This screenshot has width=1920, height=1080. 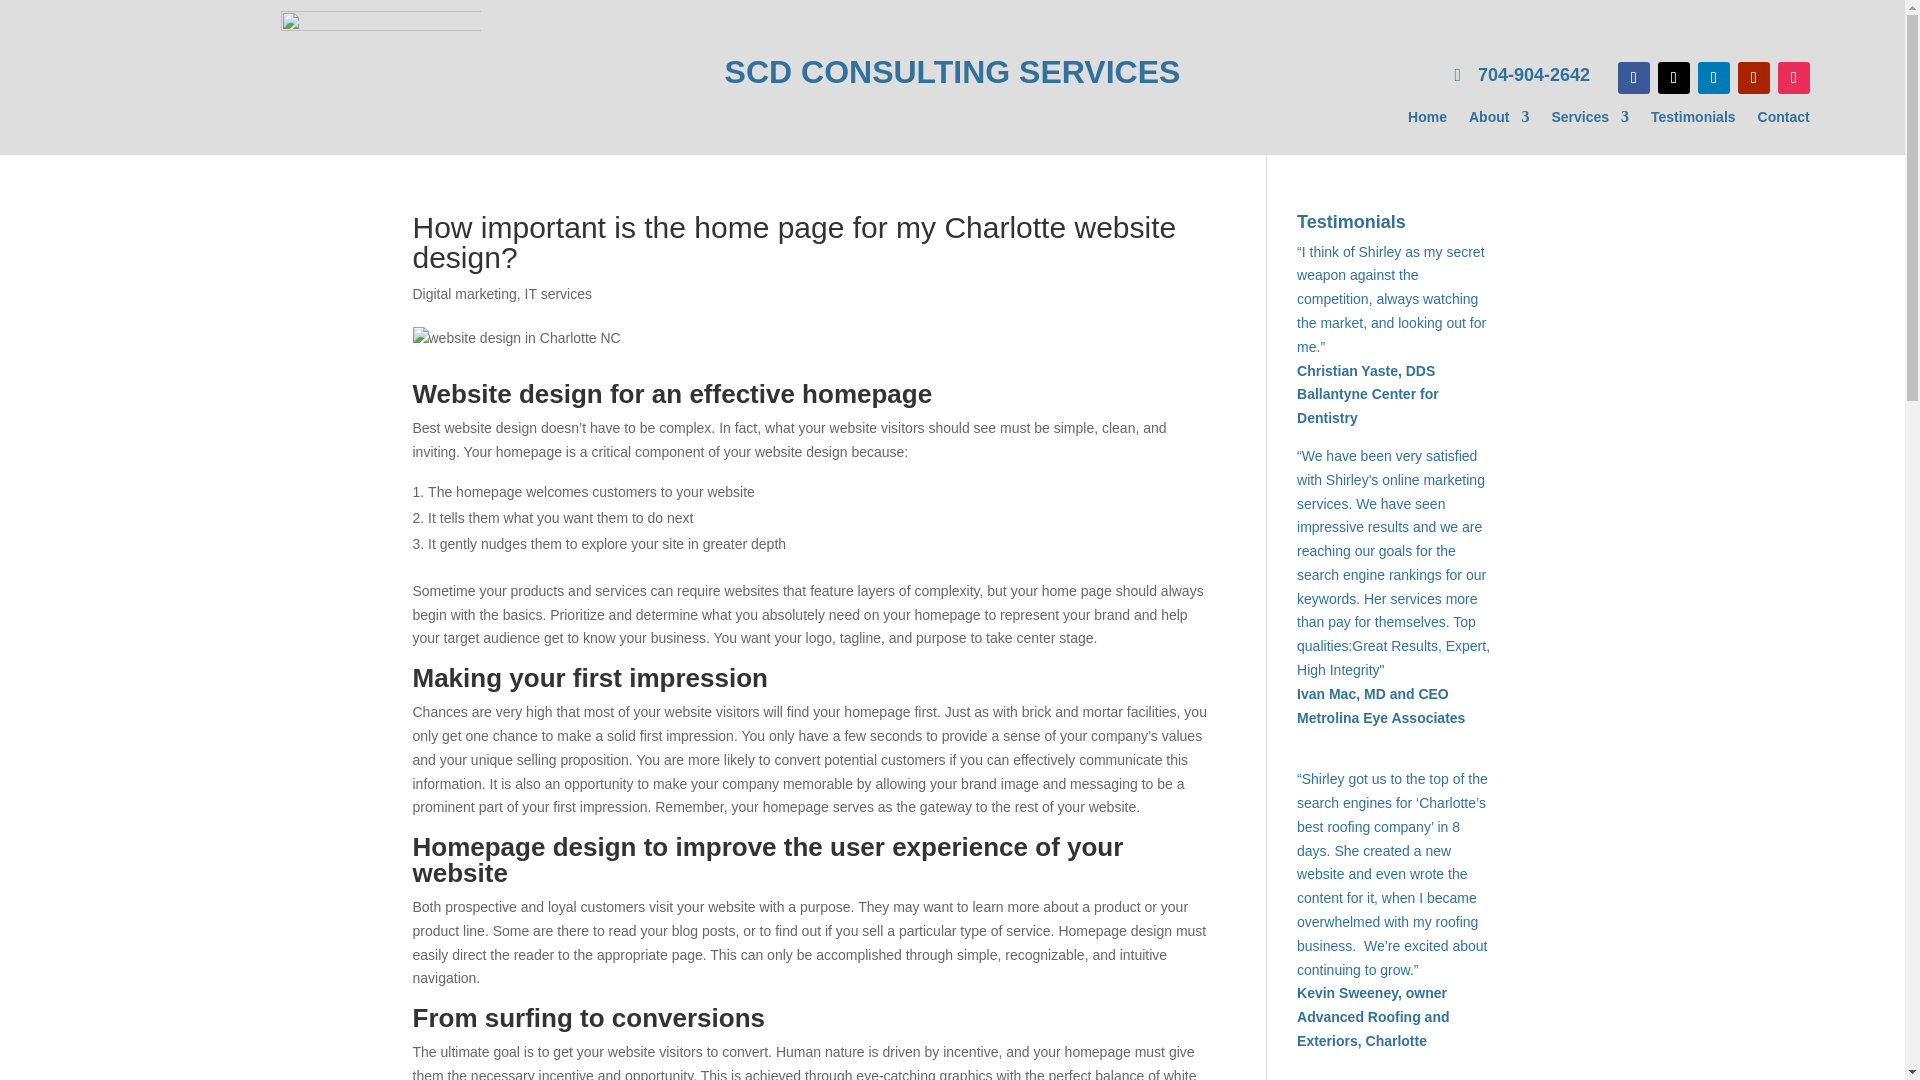 What do you see at coordinates (1522, 76) in the screenshot?
I see `704-904-2642` at bounding box center [1522, 76].